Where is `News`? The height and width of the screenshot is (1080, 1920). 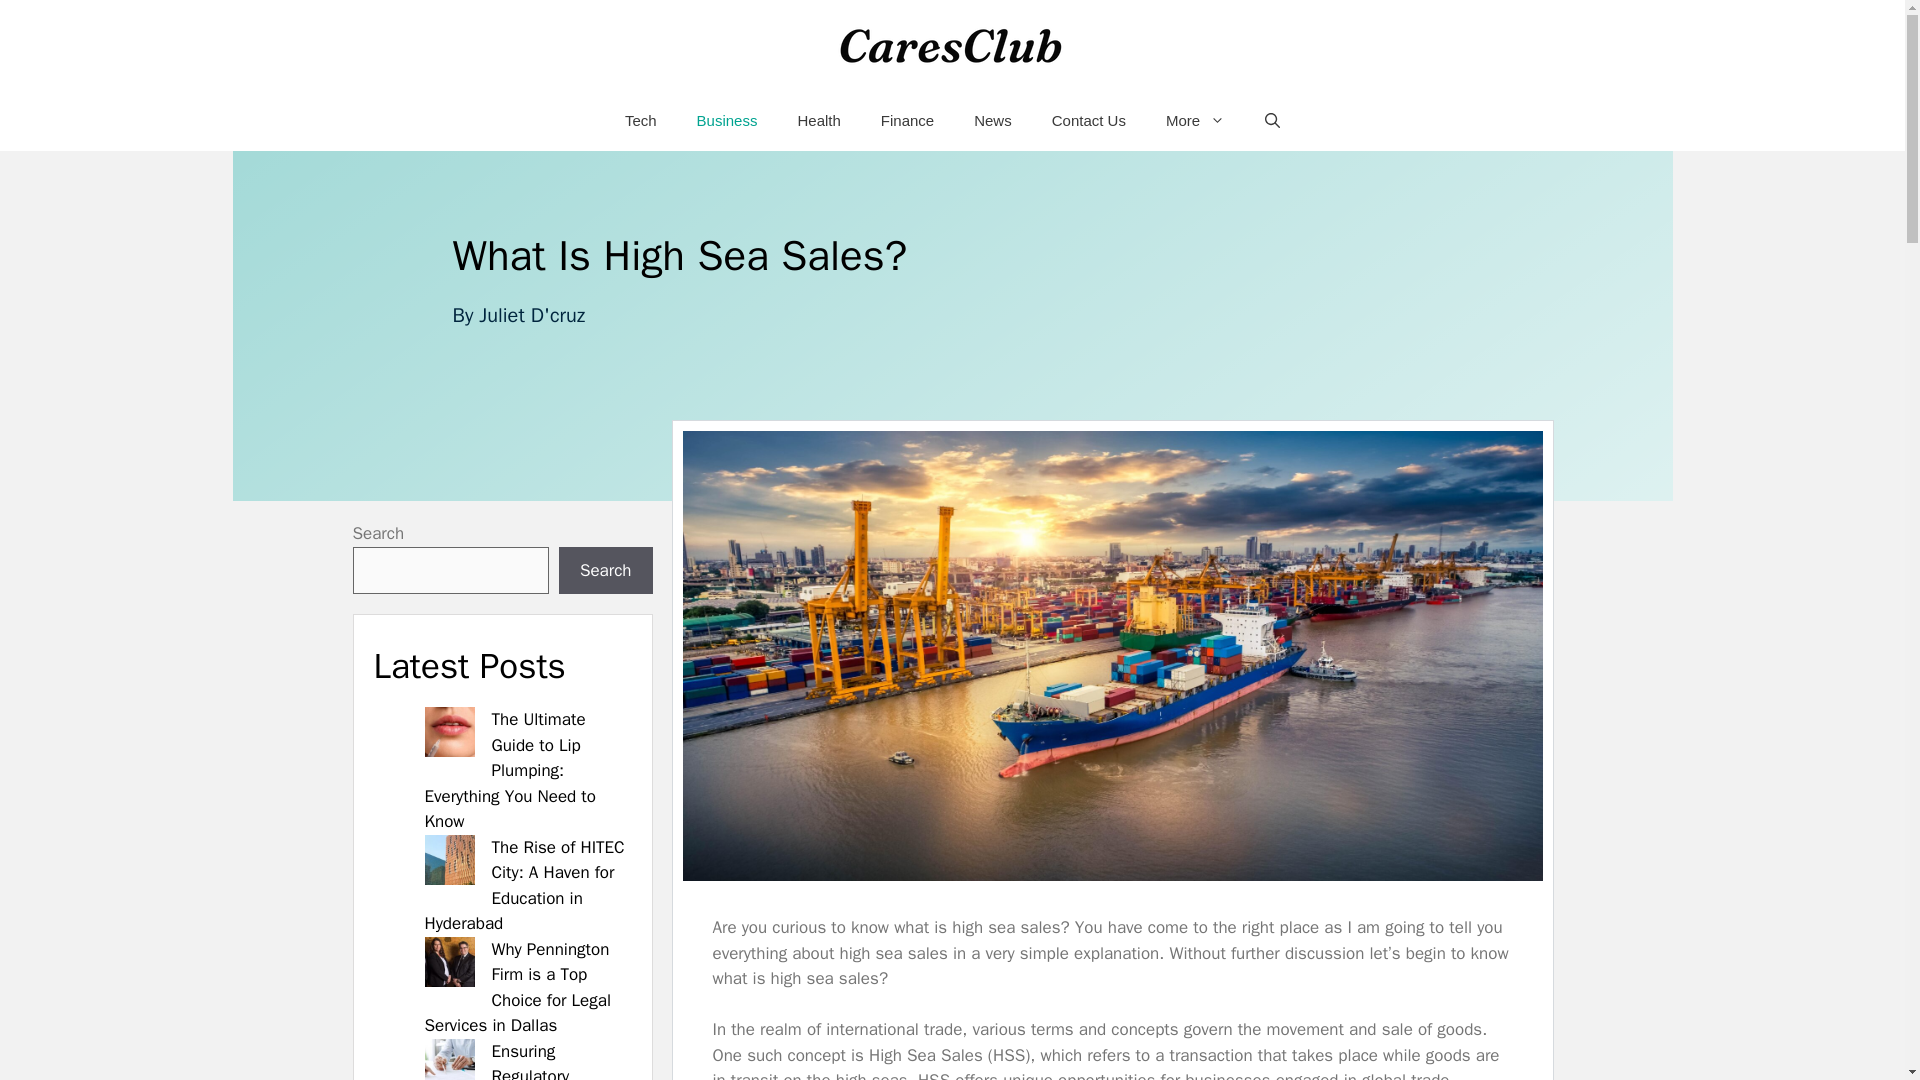 News is located at coordinates (993, 120).